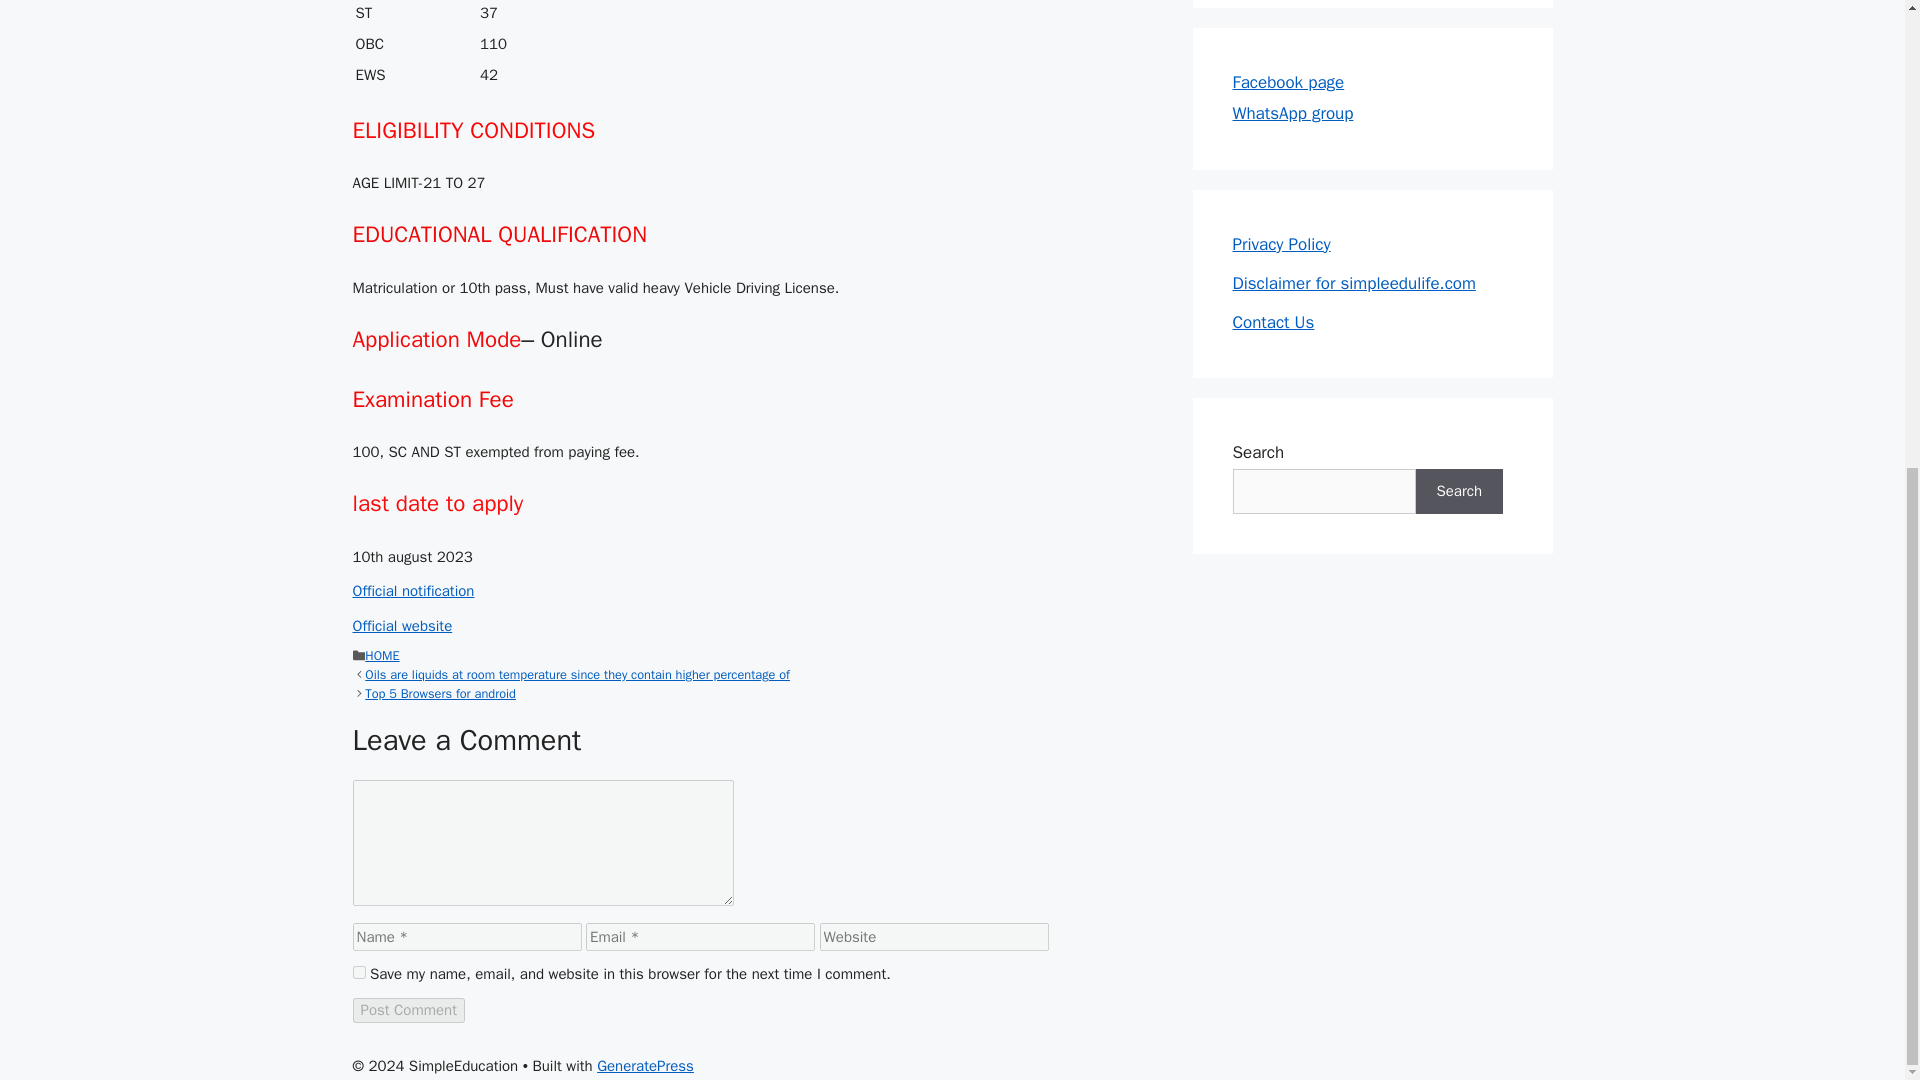 This screenshot has width=1920, height=1080. What do you see at coordinates (1272, 322) in the screenshot?
I see `Contact Us` at bounding box center [1272, 322].